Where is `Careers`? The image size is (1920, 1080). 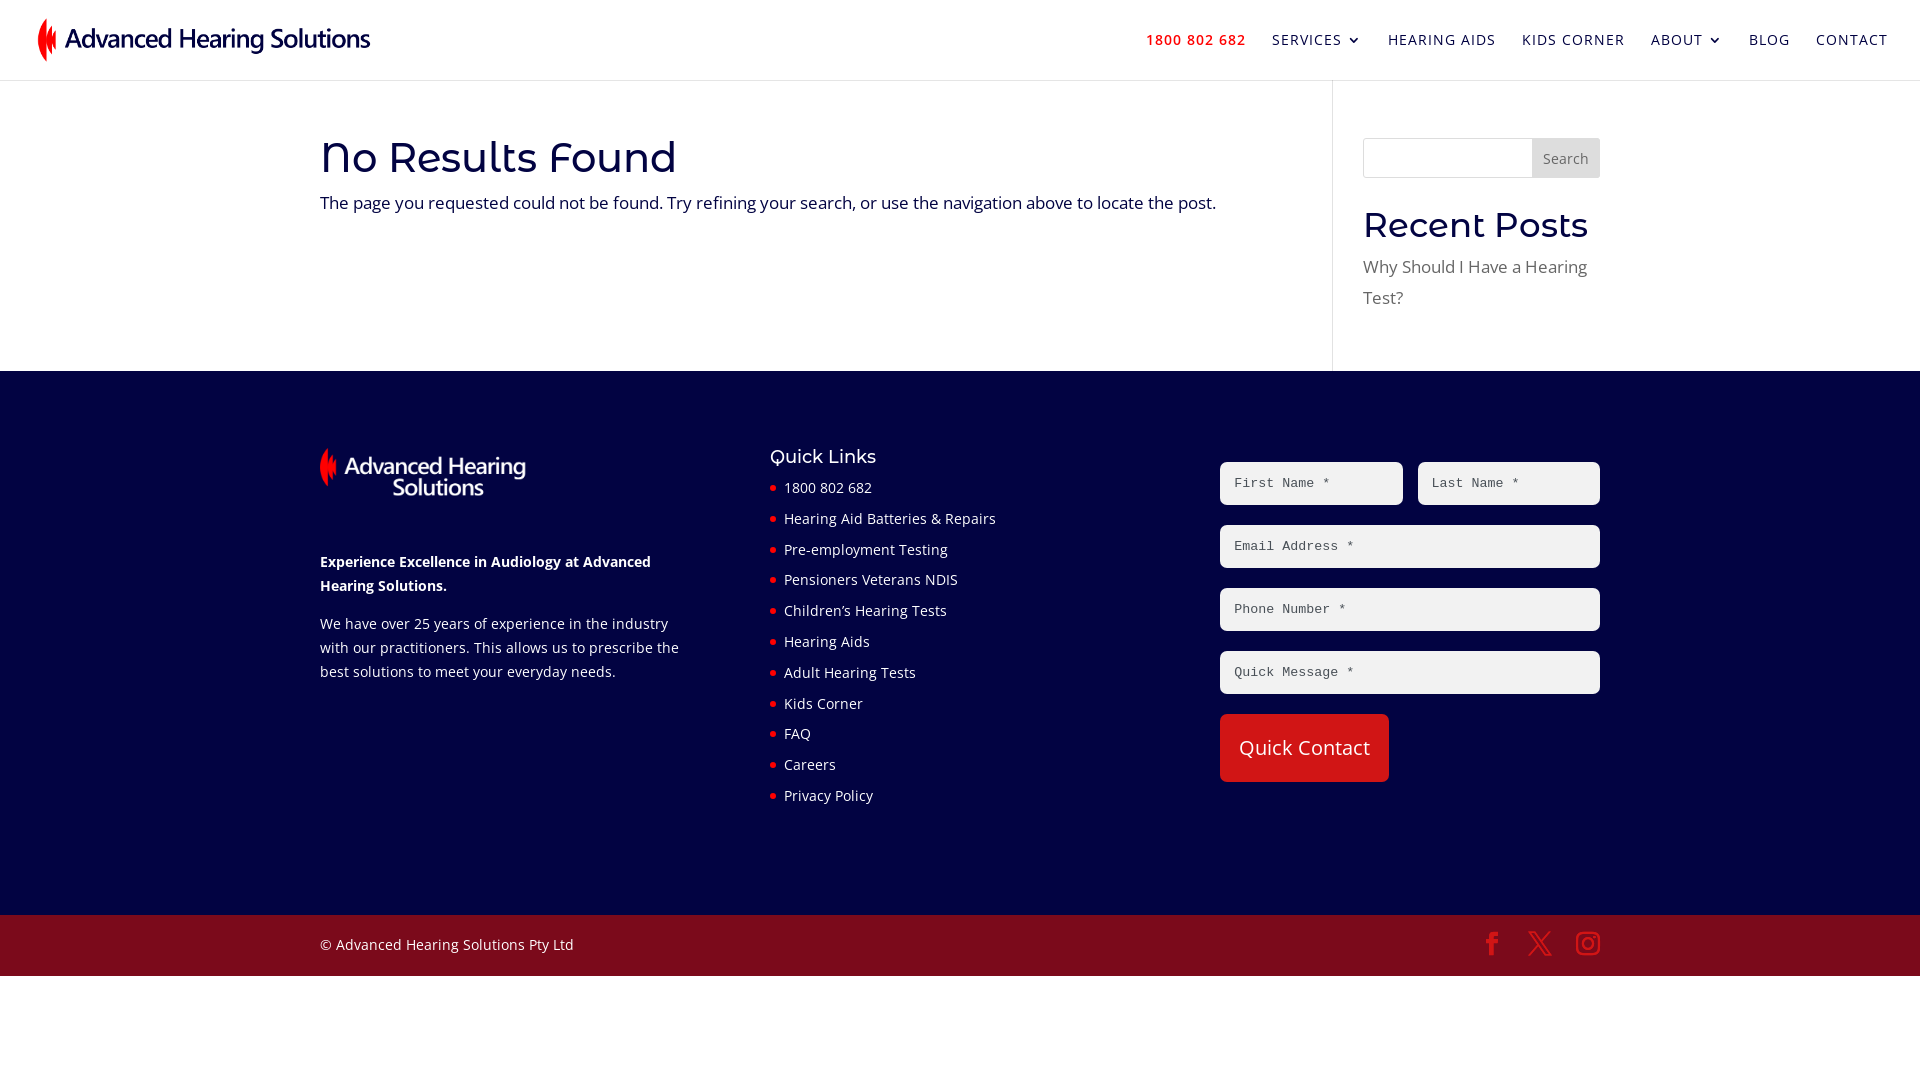
Careers is located at coordinates (810, 764).